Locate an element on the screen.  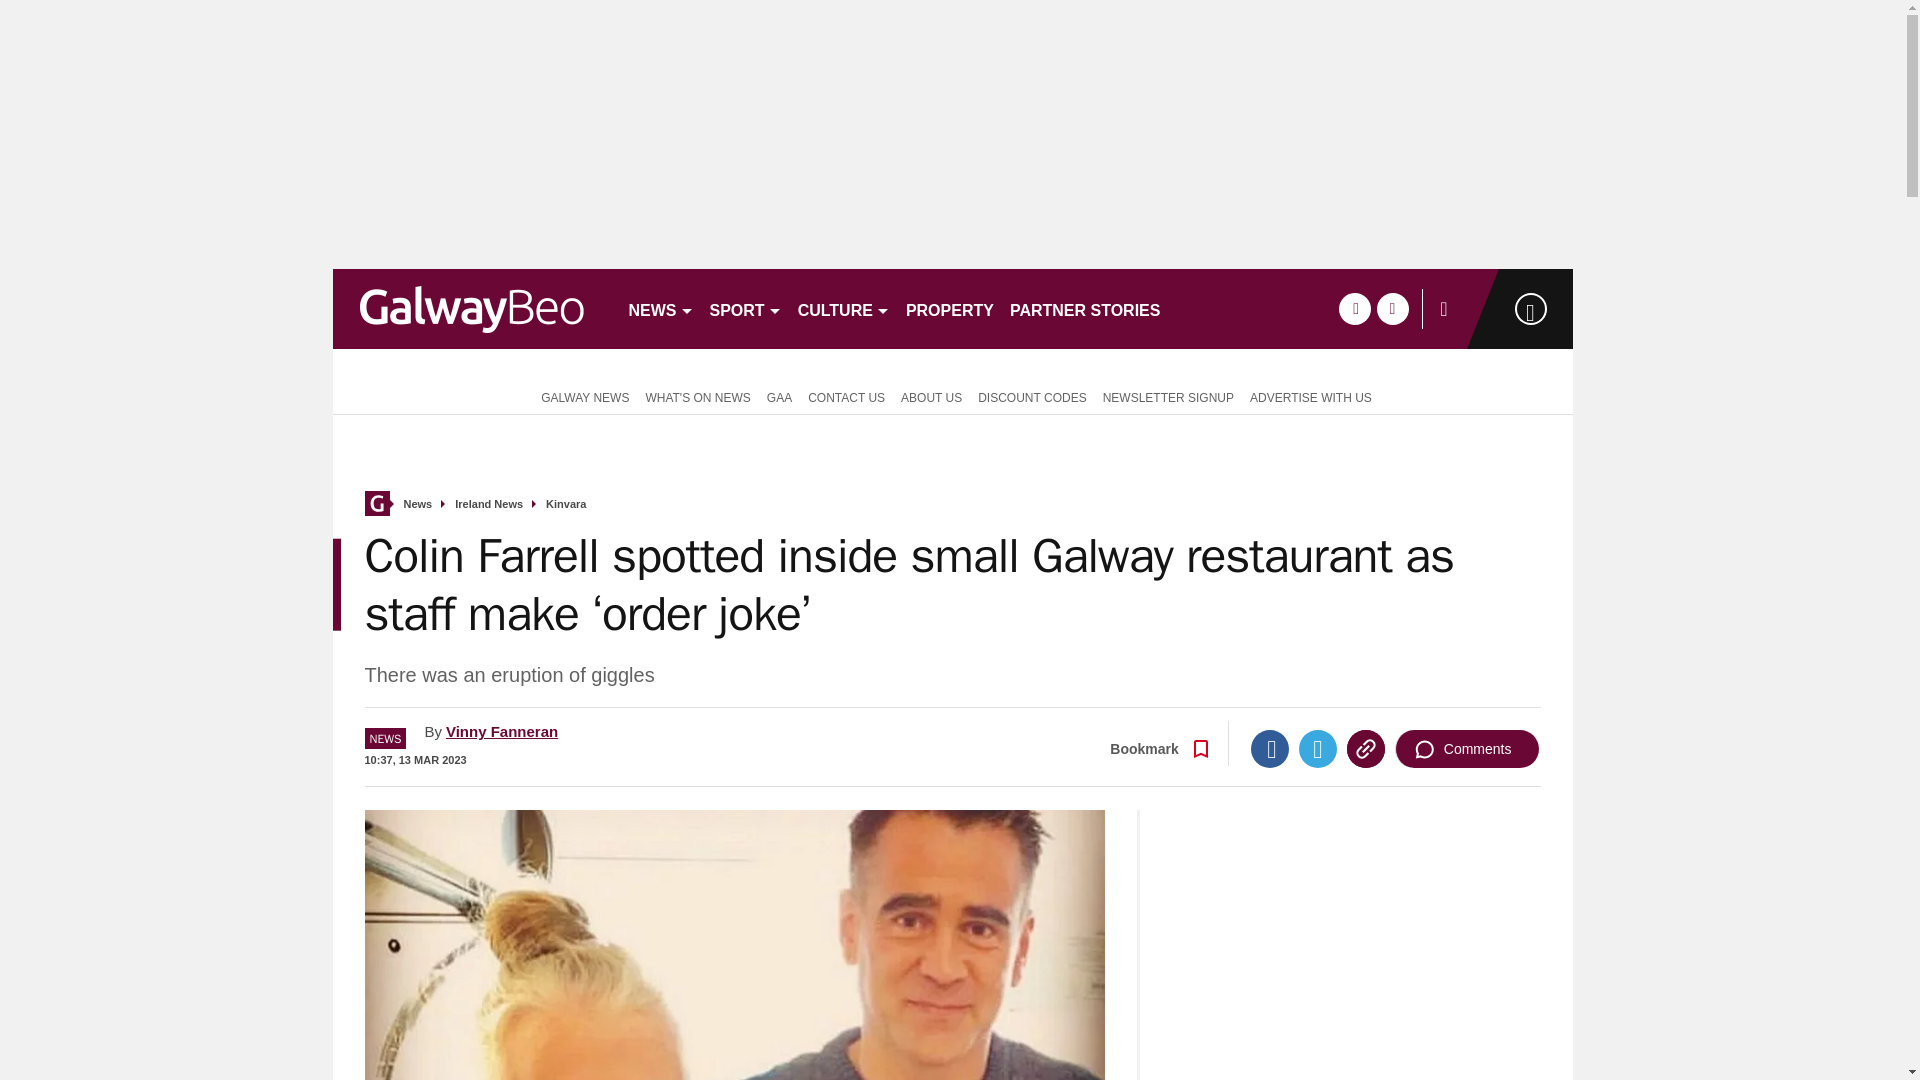
Twitter is located at coordinates (1318, 748).